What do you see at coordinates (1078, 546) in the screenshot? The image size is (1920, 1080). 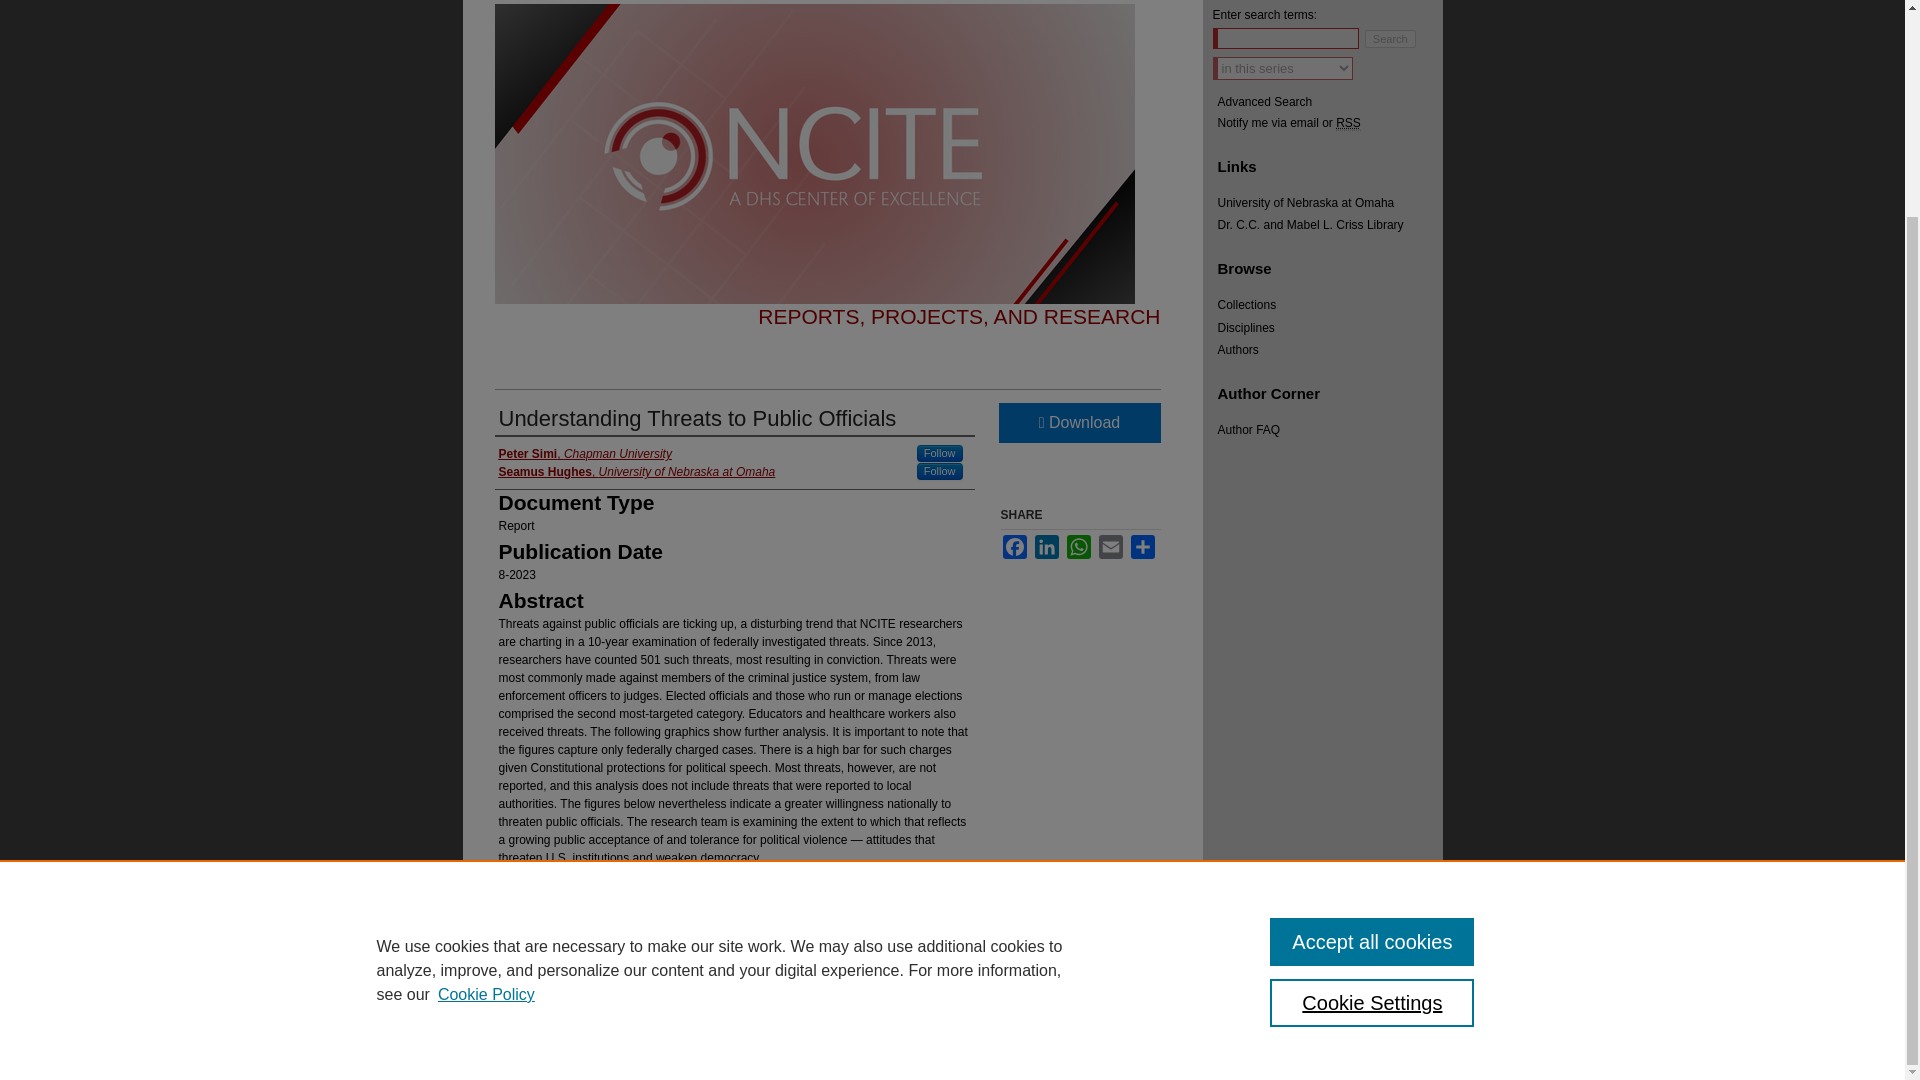 I see `WhatsApp` at bounding box center [1078, 546].